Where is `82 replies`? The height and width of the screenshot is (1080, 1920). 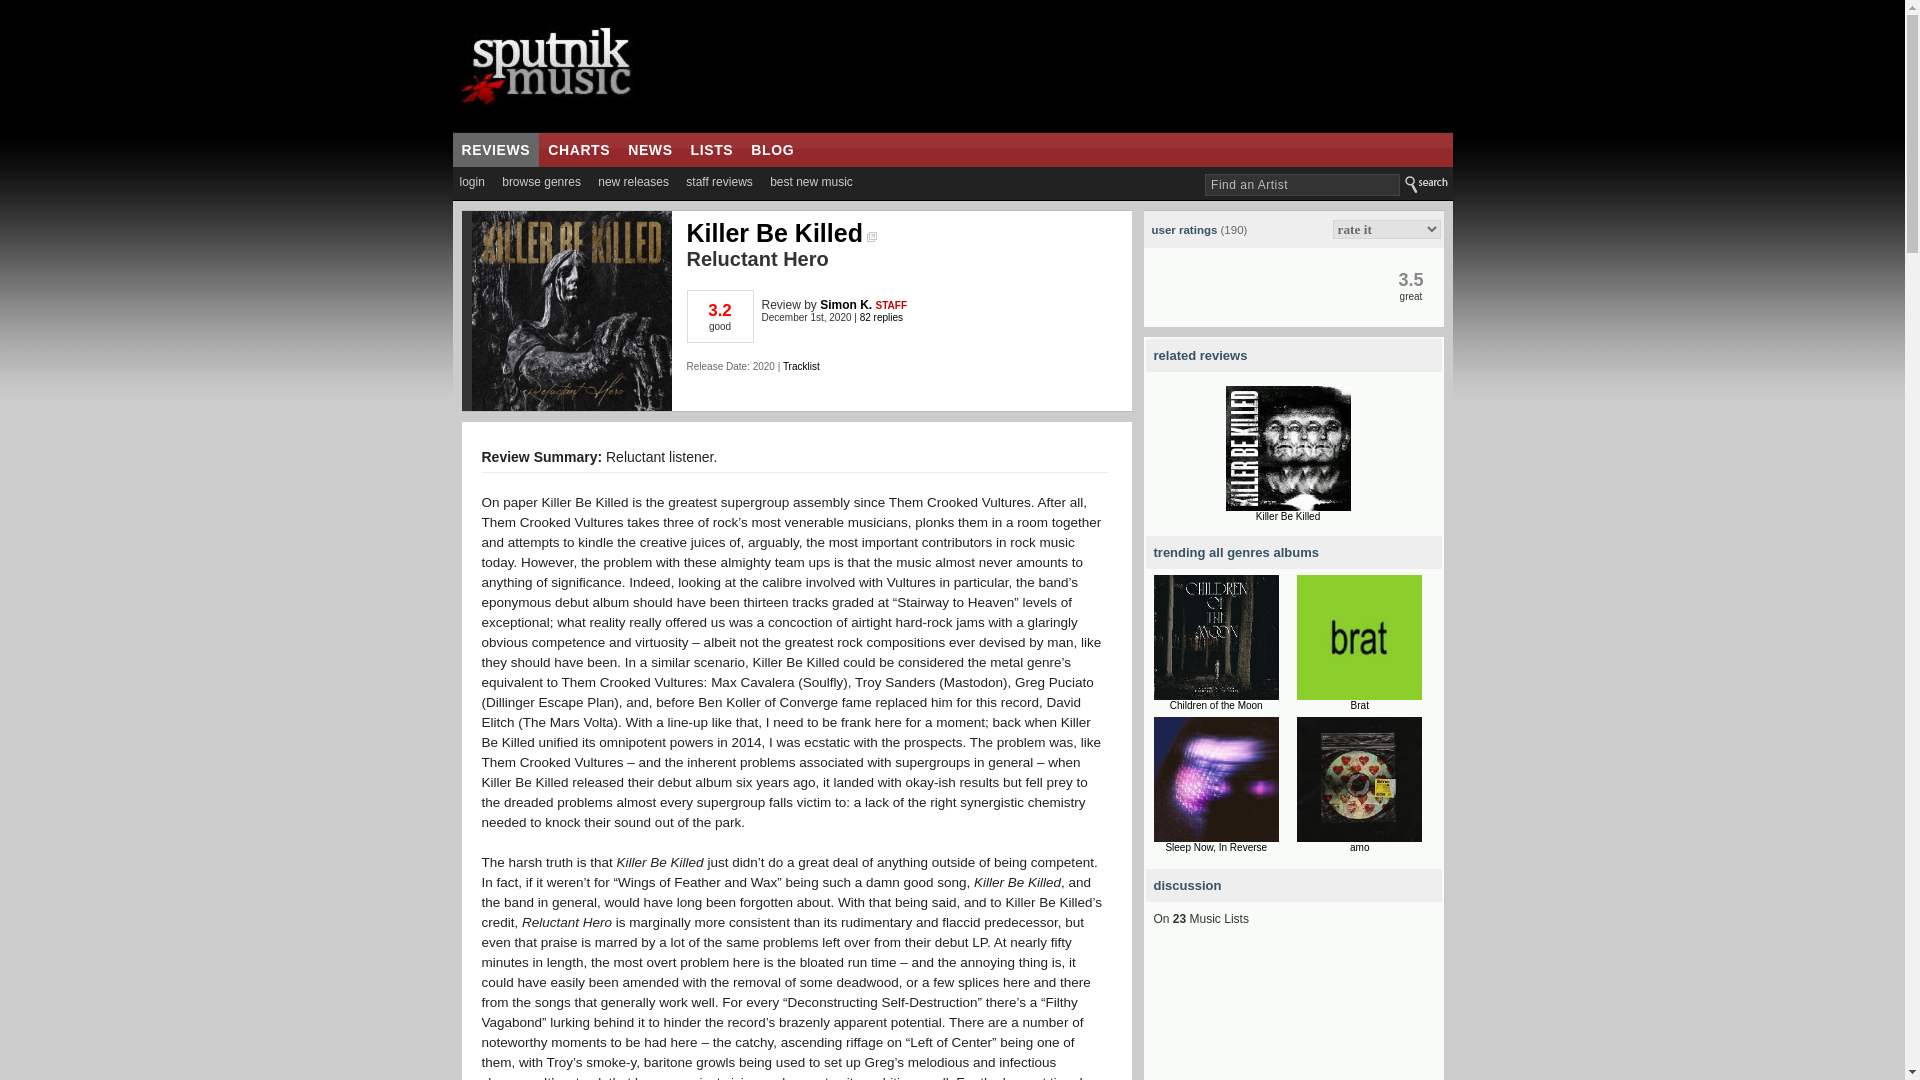
82 replies is located at coordinates (881, 317).